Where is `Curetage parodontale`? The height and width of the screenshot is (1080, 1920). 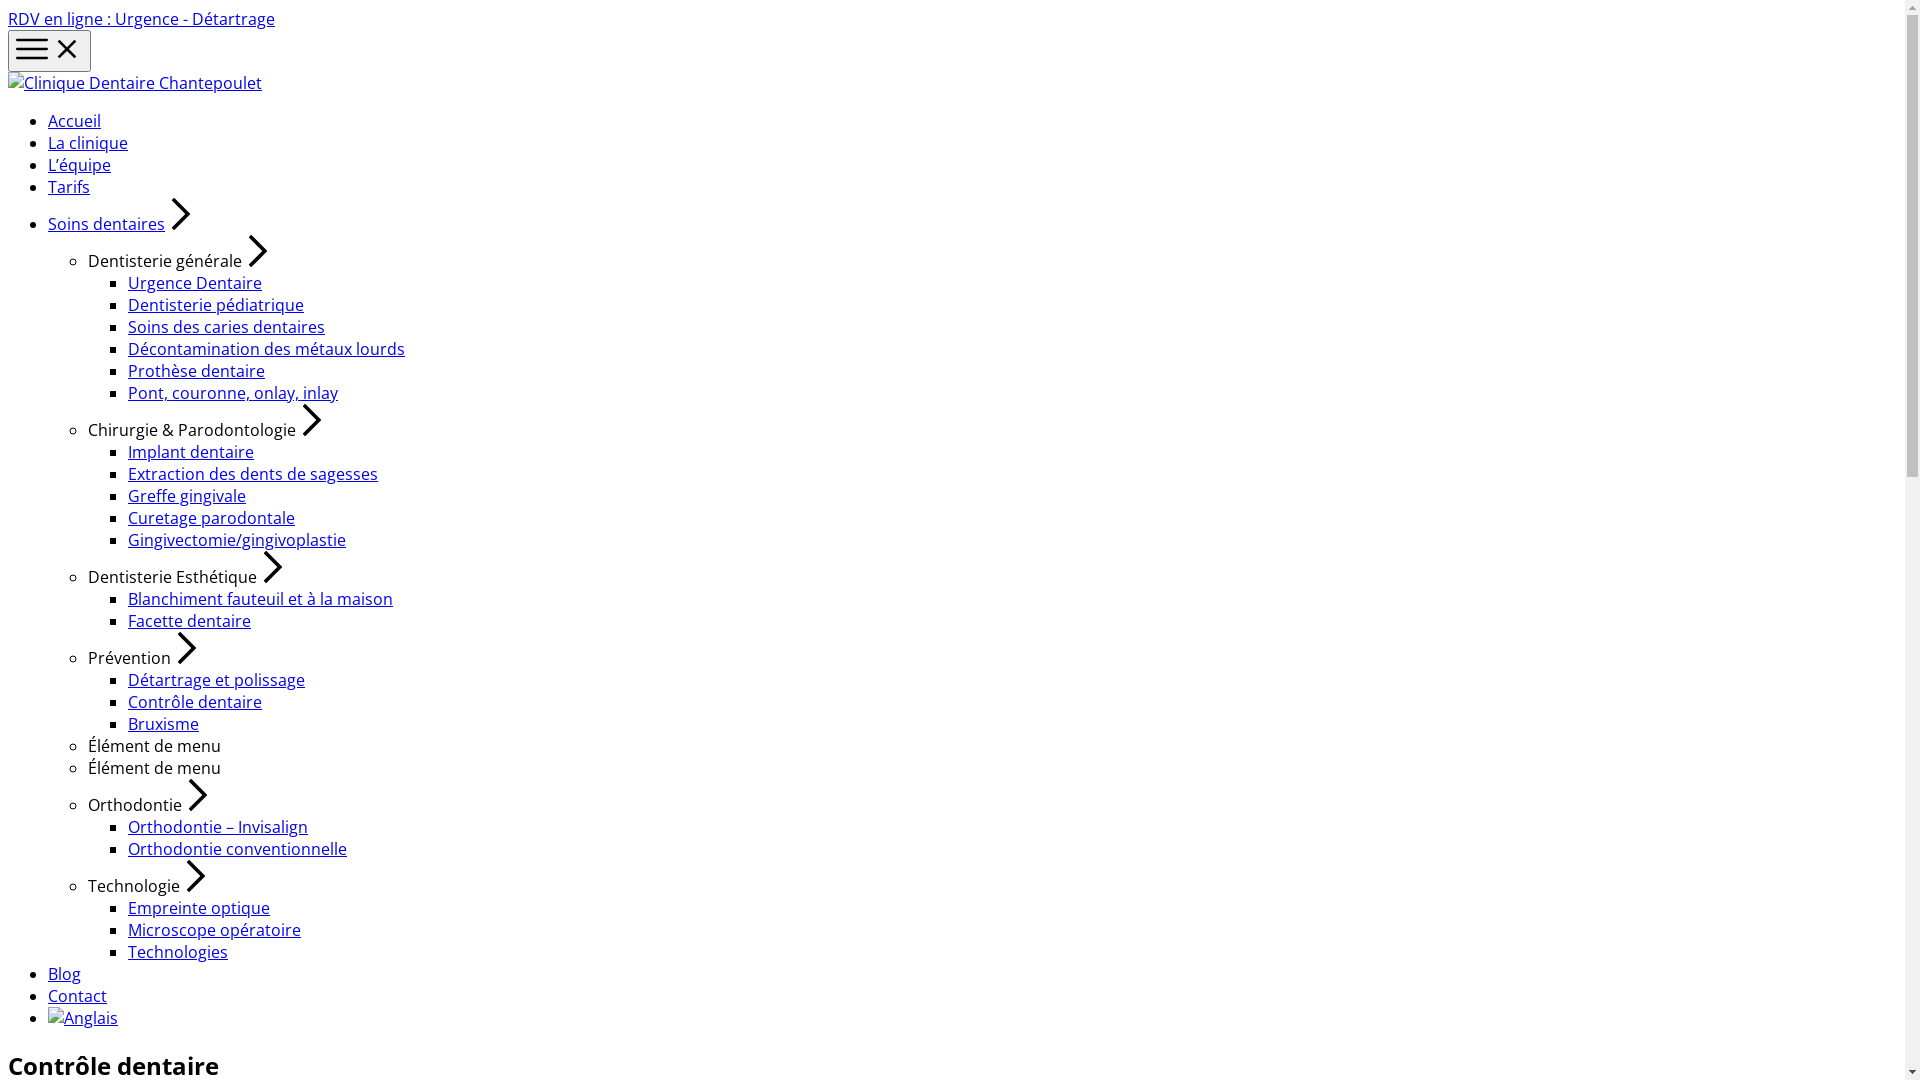 Curetage parodontale is located at coordinates (212, 518).